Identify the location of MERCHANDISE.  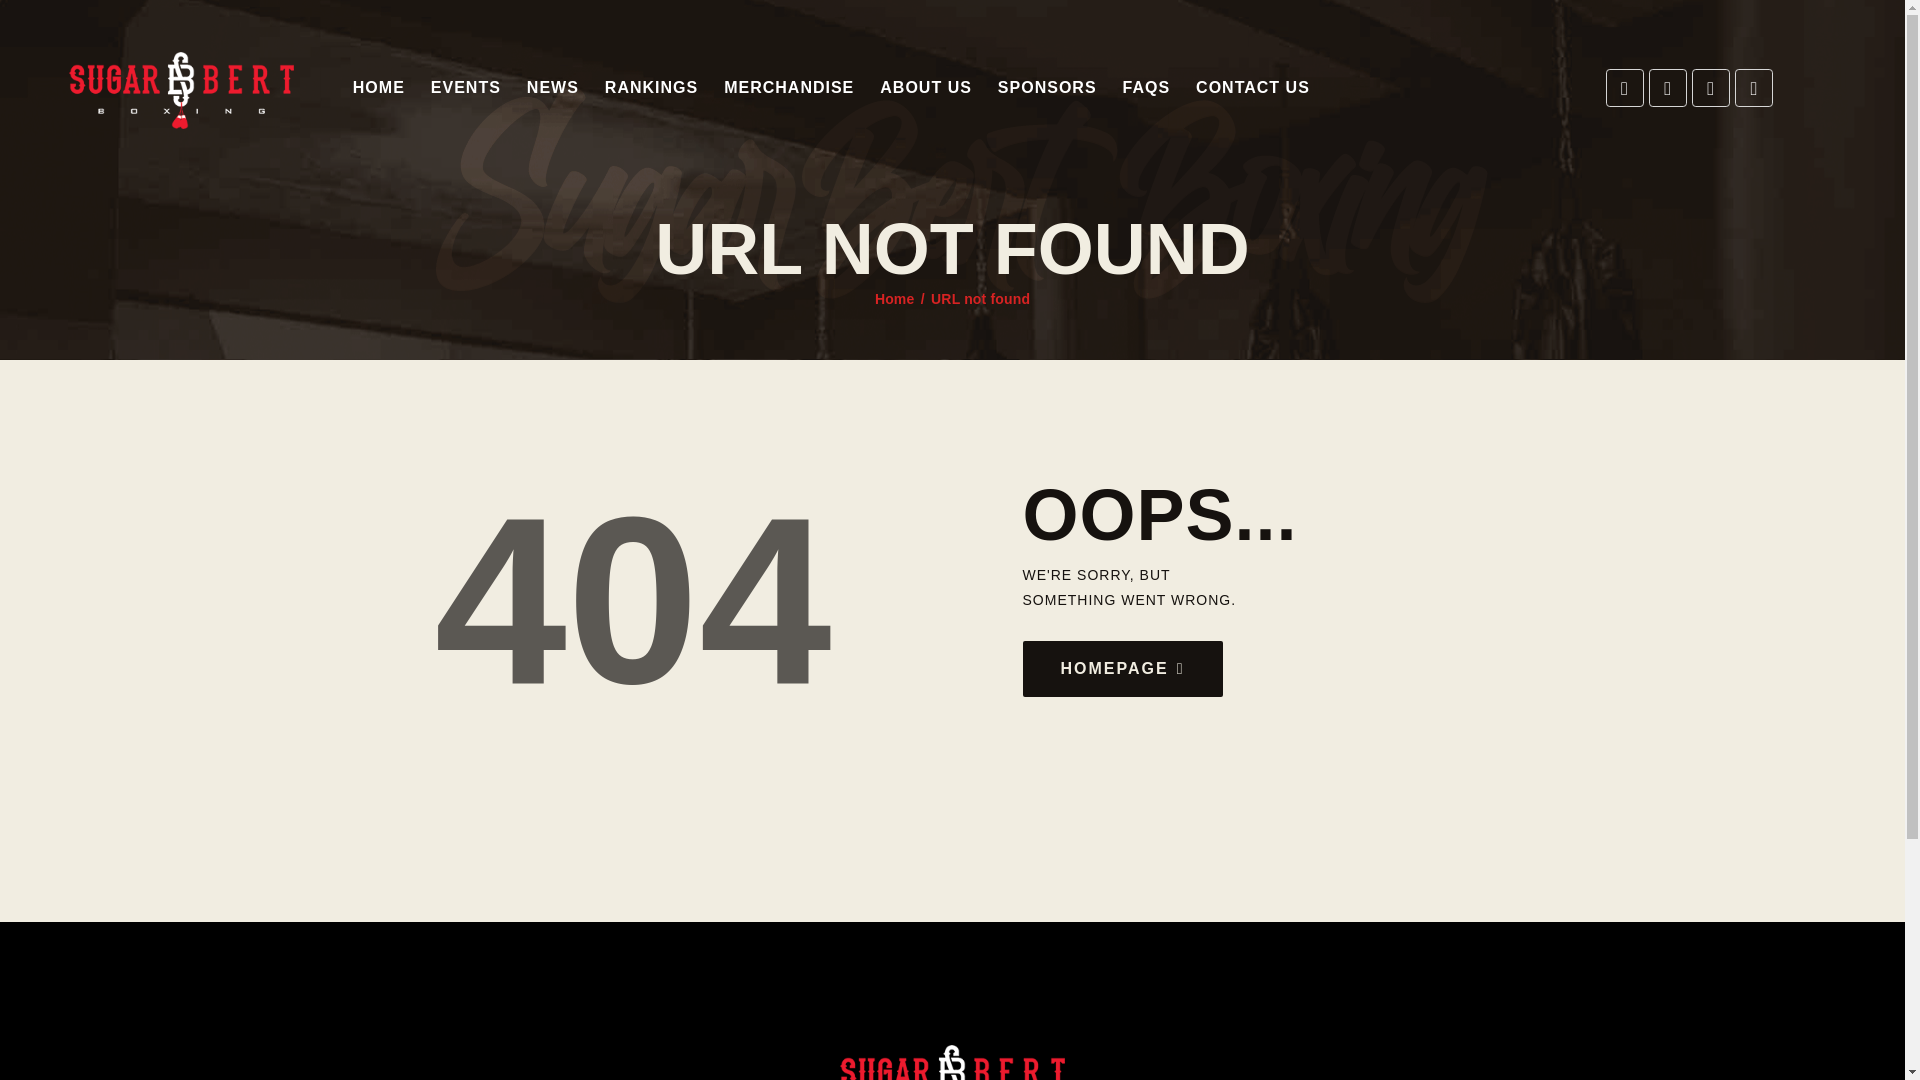
(788, 88).